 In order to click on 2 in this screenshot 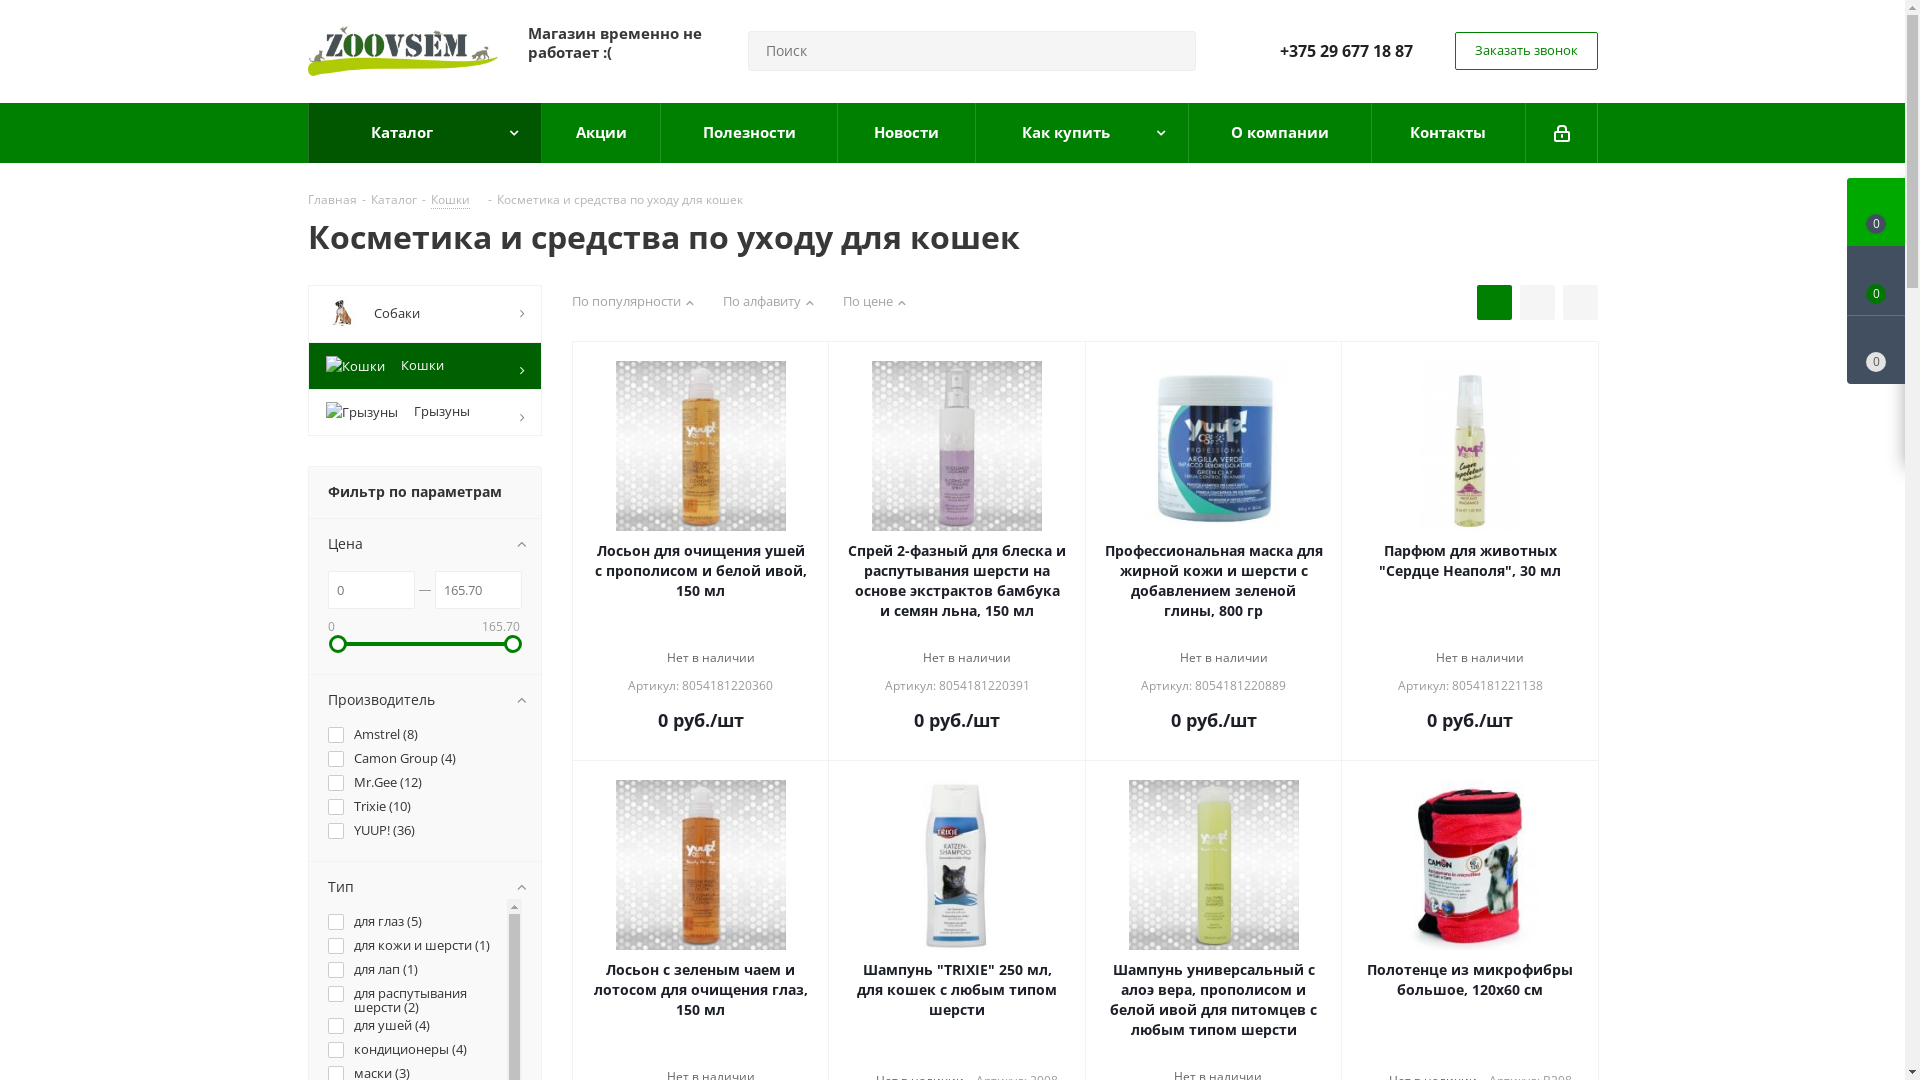, I will do `click(686, 634)`.